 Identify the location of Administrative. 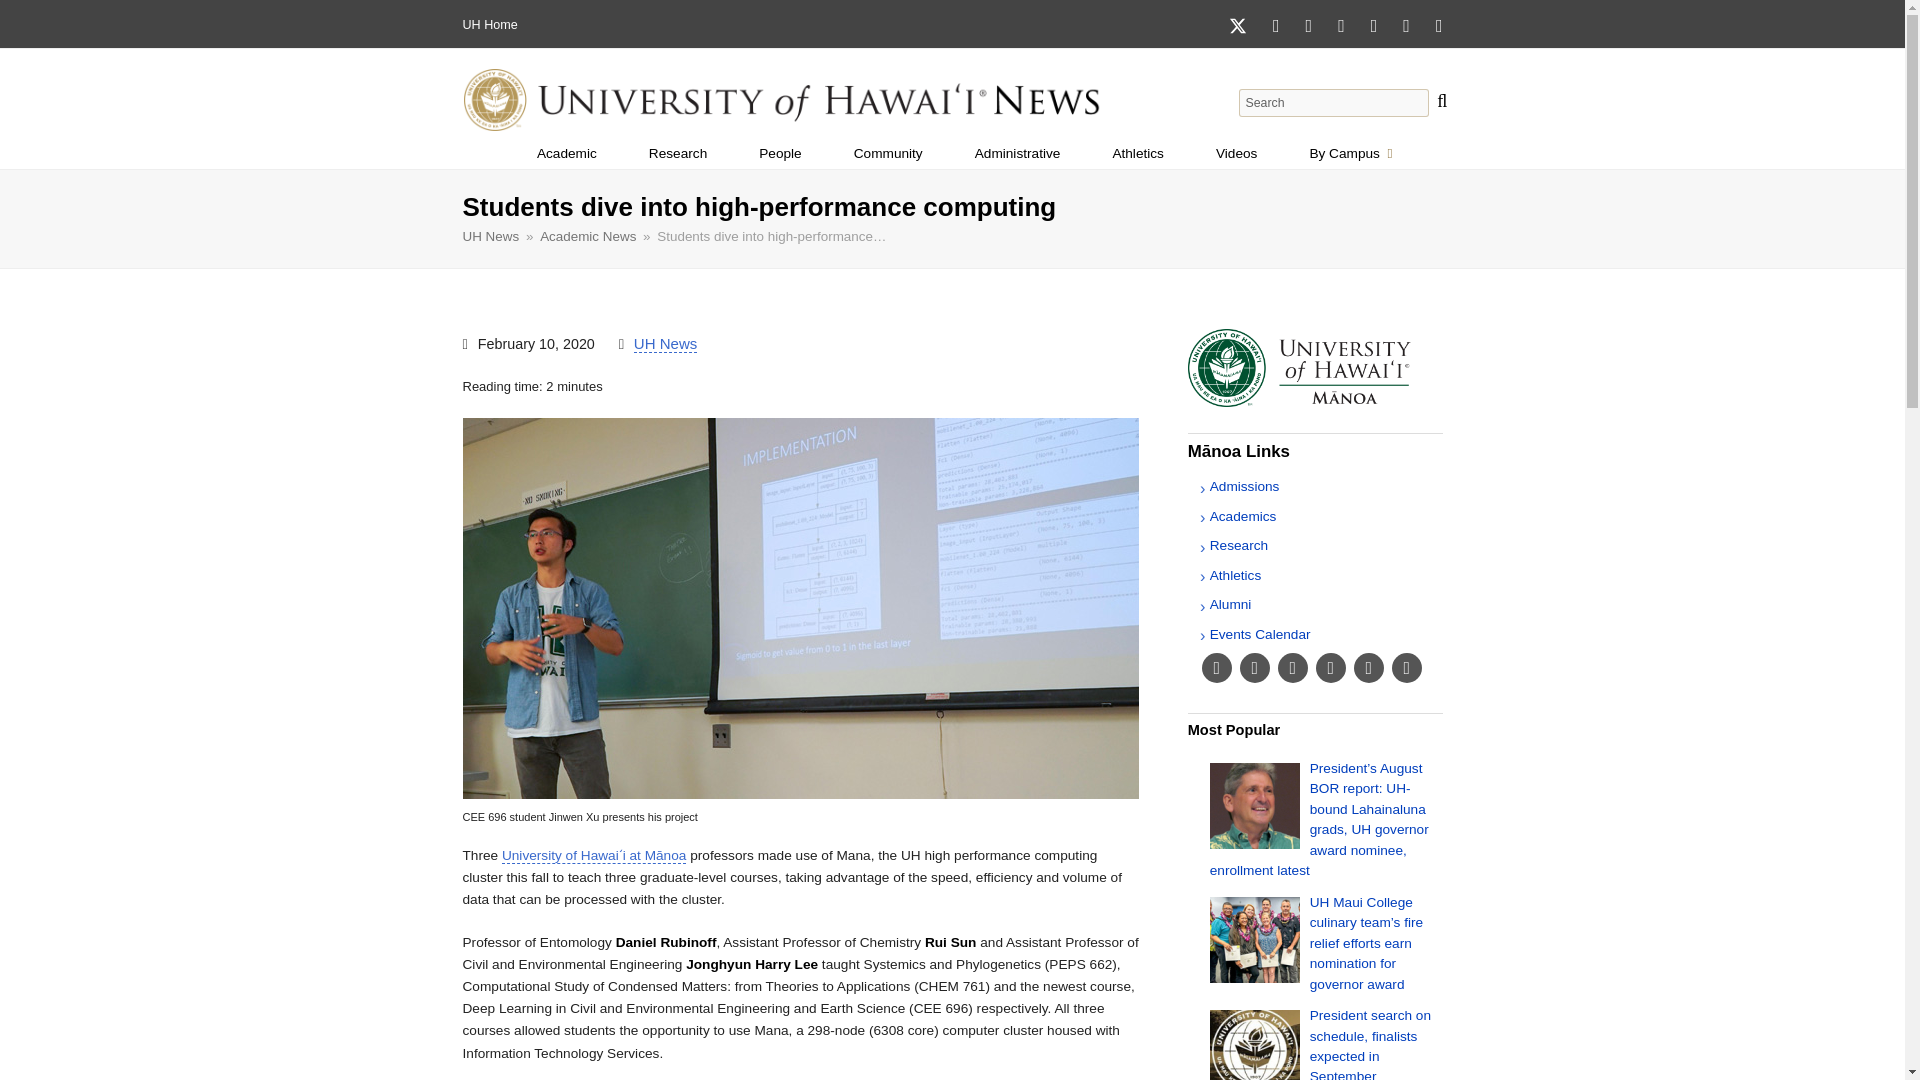
(910, 854).